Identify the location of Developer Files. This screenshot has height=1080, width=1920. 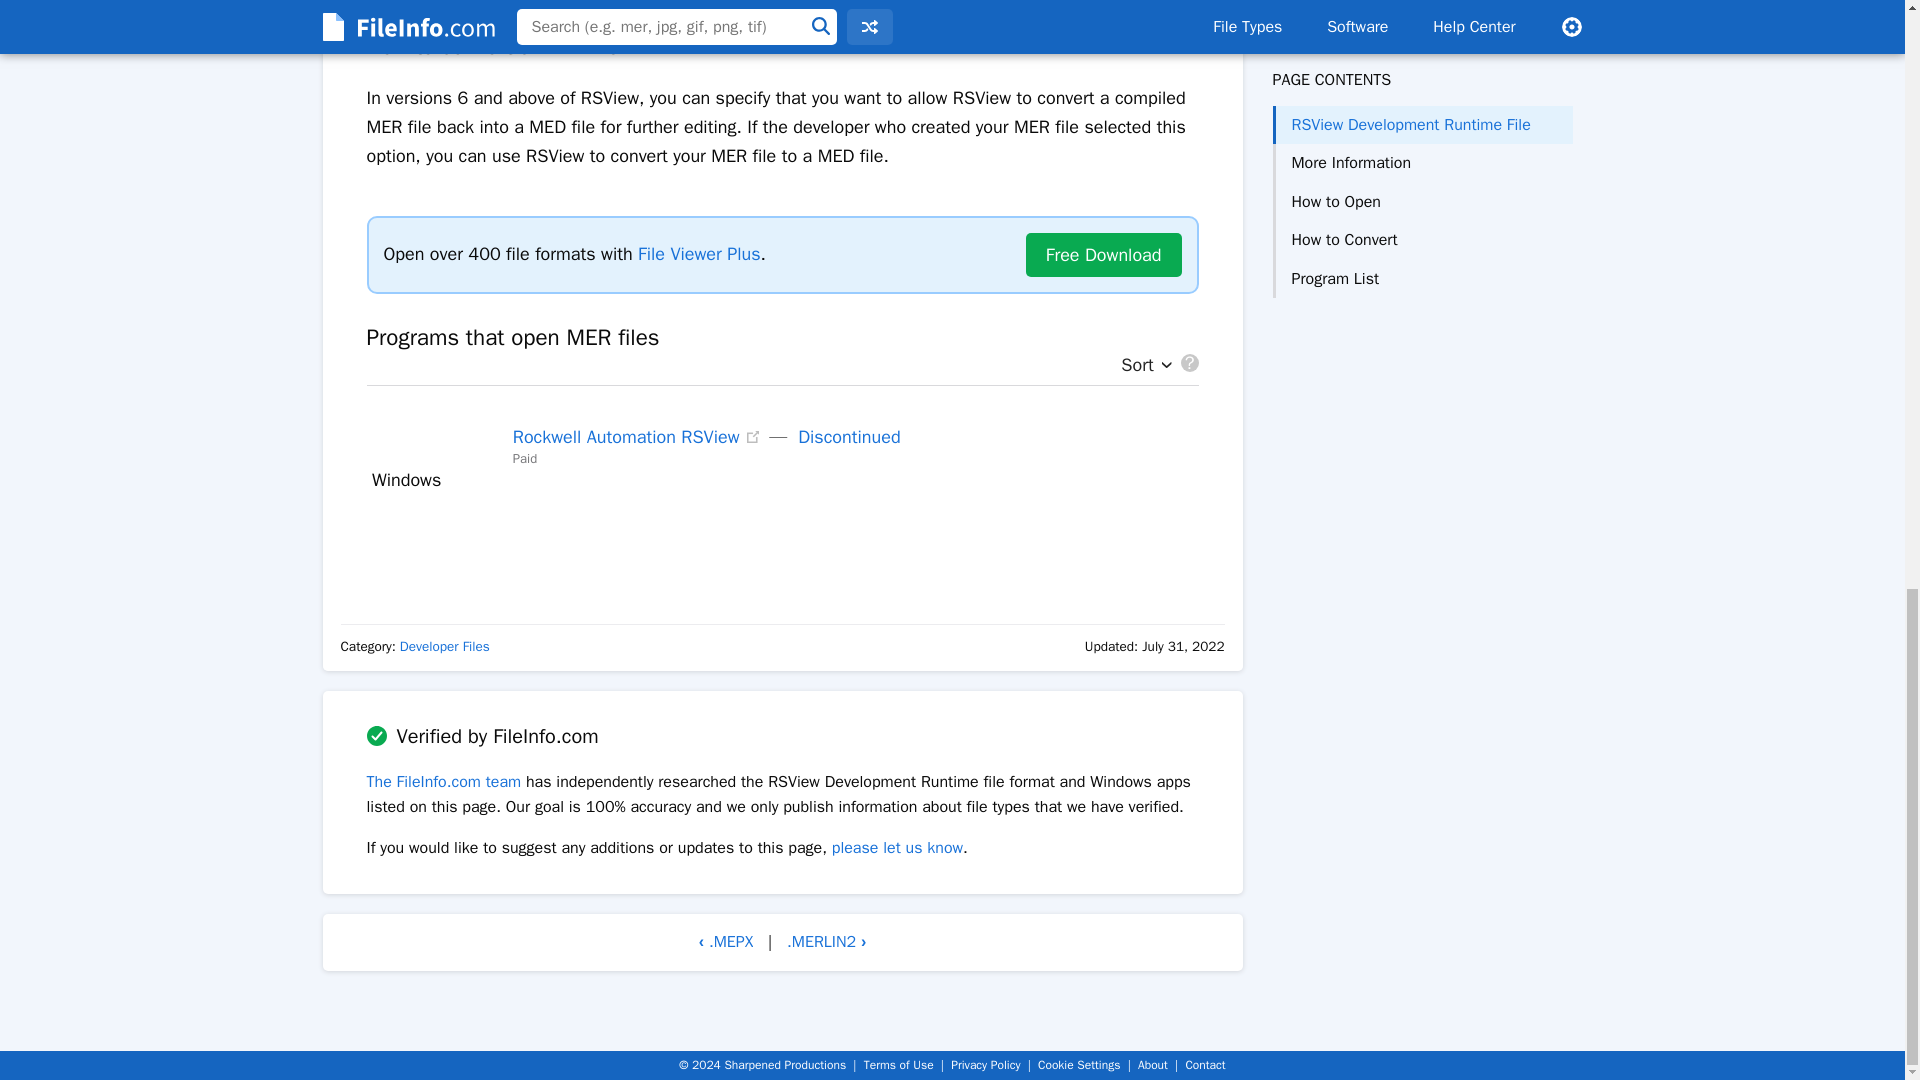
(444, 646).